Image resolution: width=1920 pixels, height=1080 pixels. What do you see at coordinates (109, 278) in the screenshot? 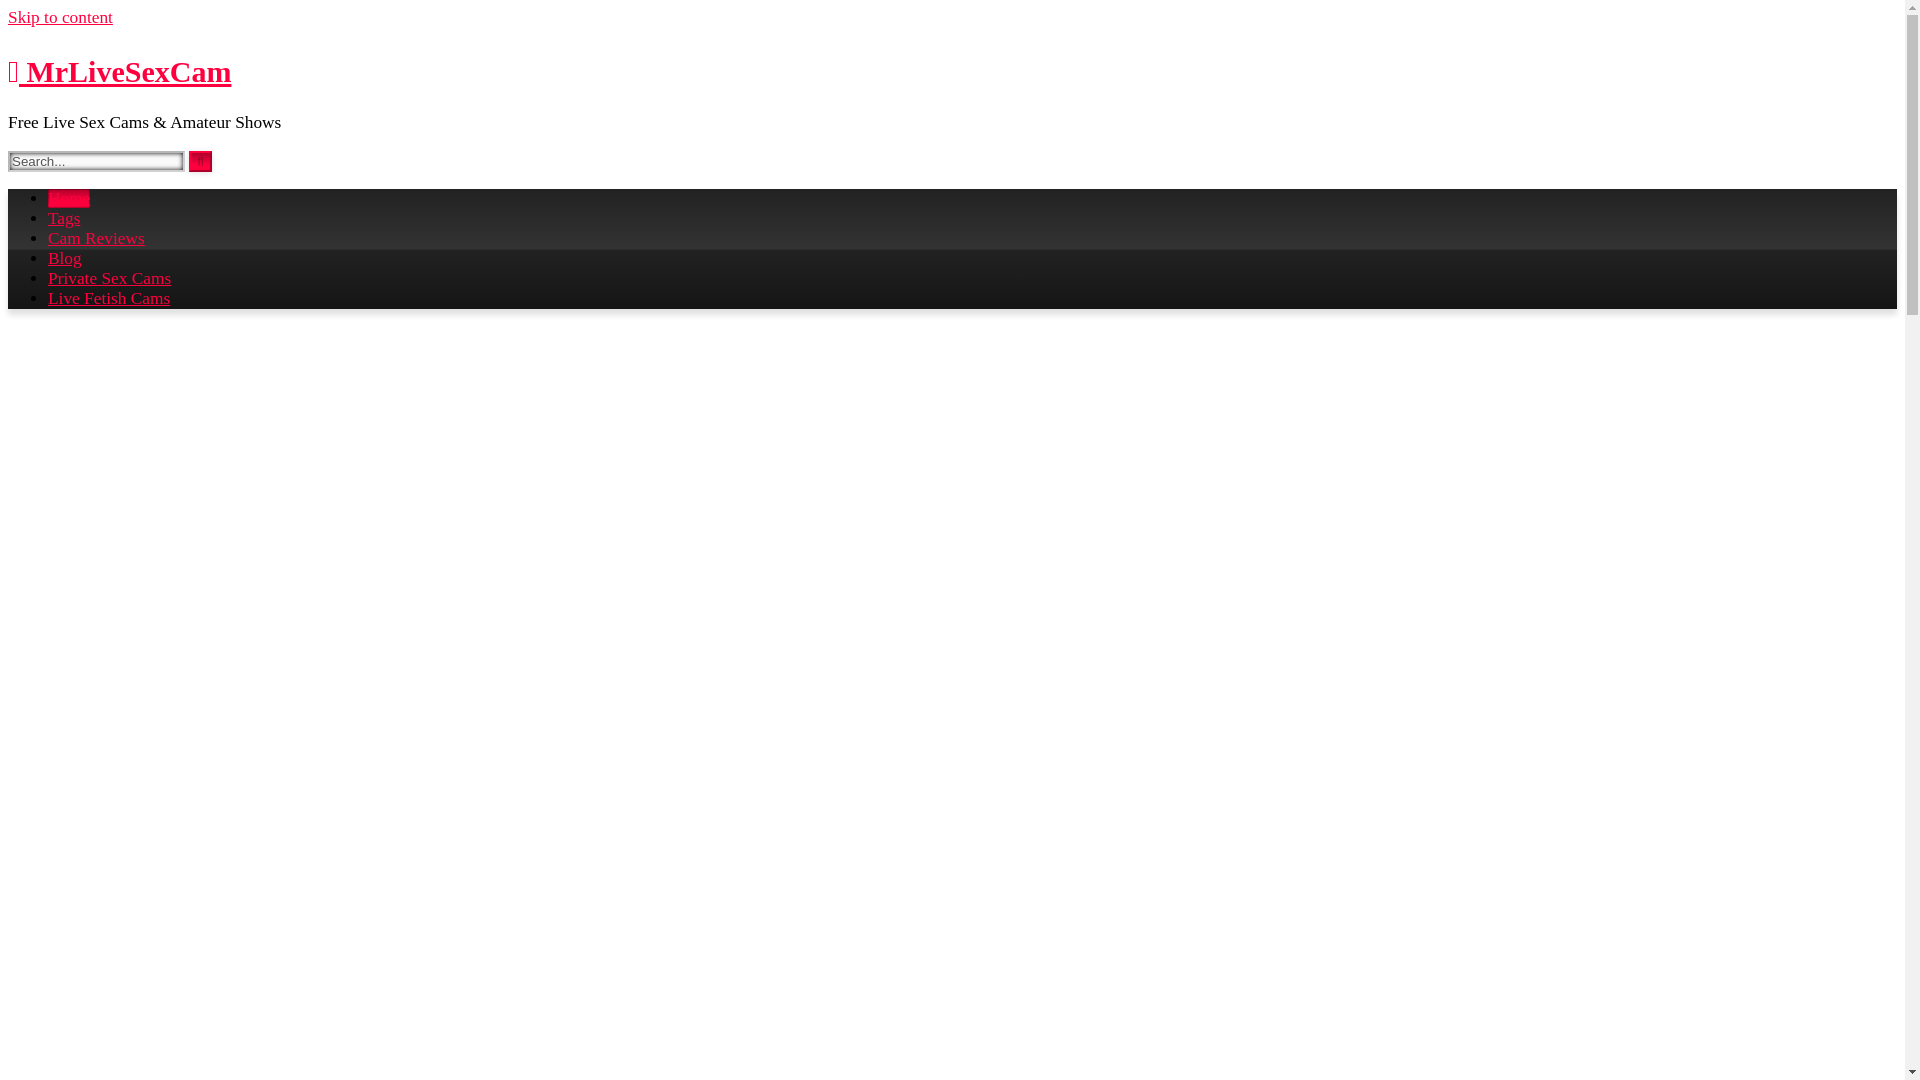
I see `Private Sex Cams` at bounding box center [109, 278].